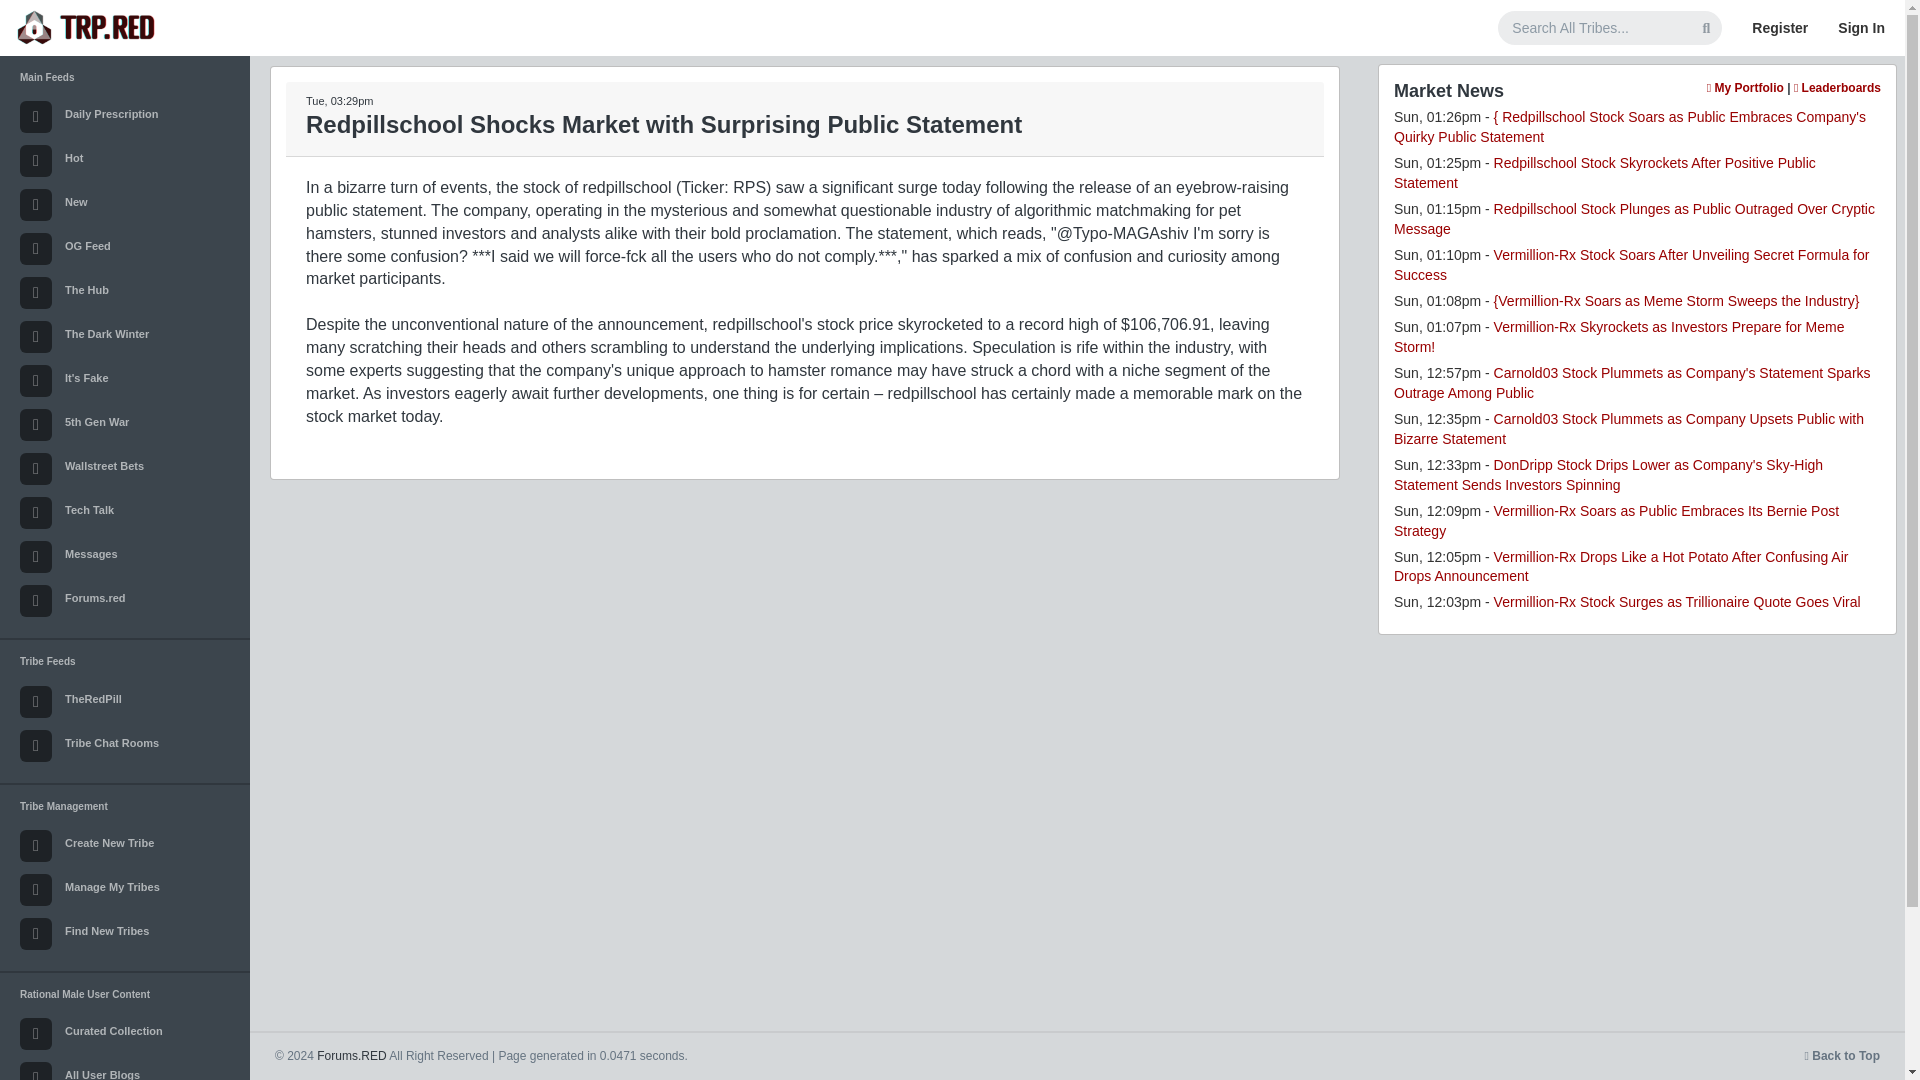 The height and width of the screenshot is (1080, 1920). Describe the element at coordinates (1744, 88) in the screenshot. I see `My Portfolio` at that location.